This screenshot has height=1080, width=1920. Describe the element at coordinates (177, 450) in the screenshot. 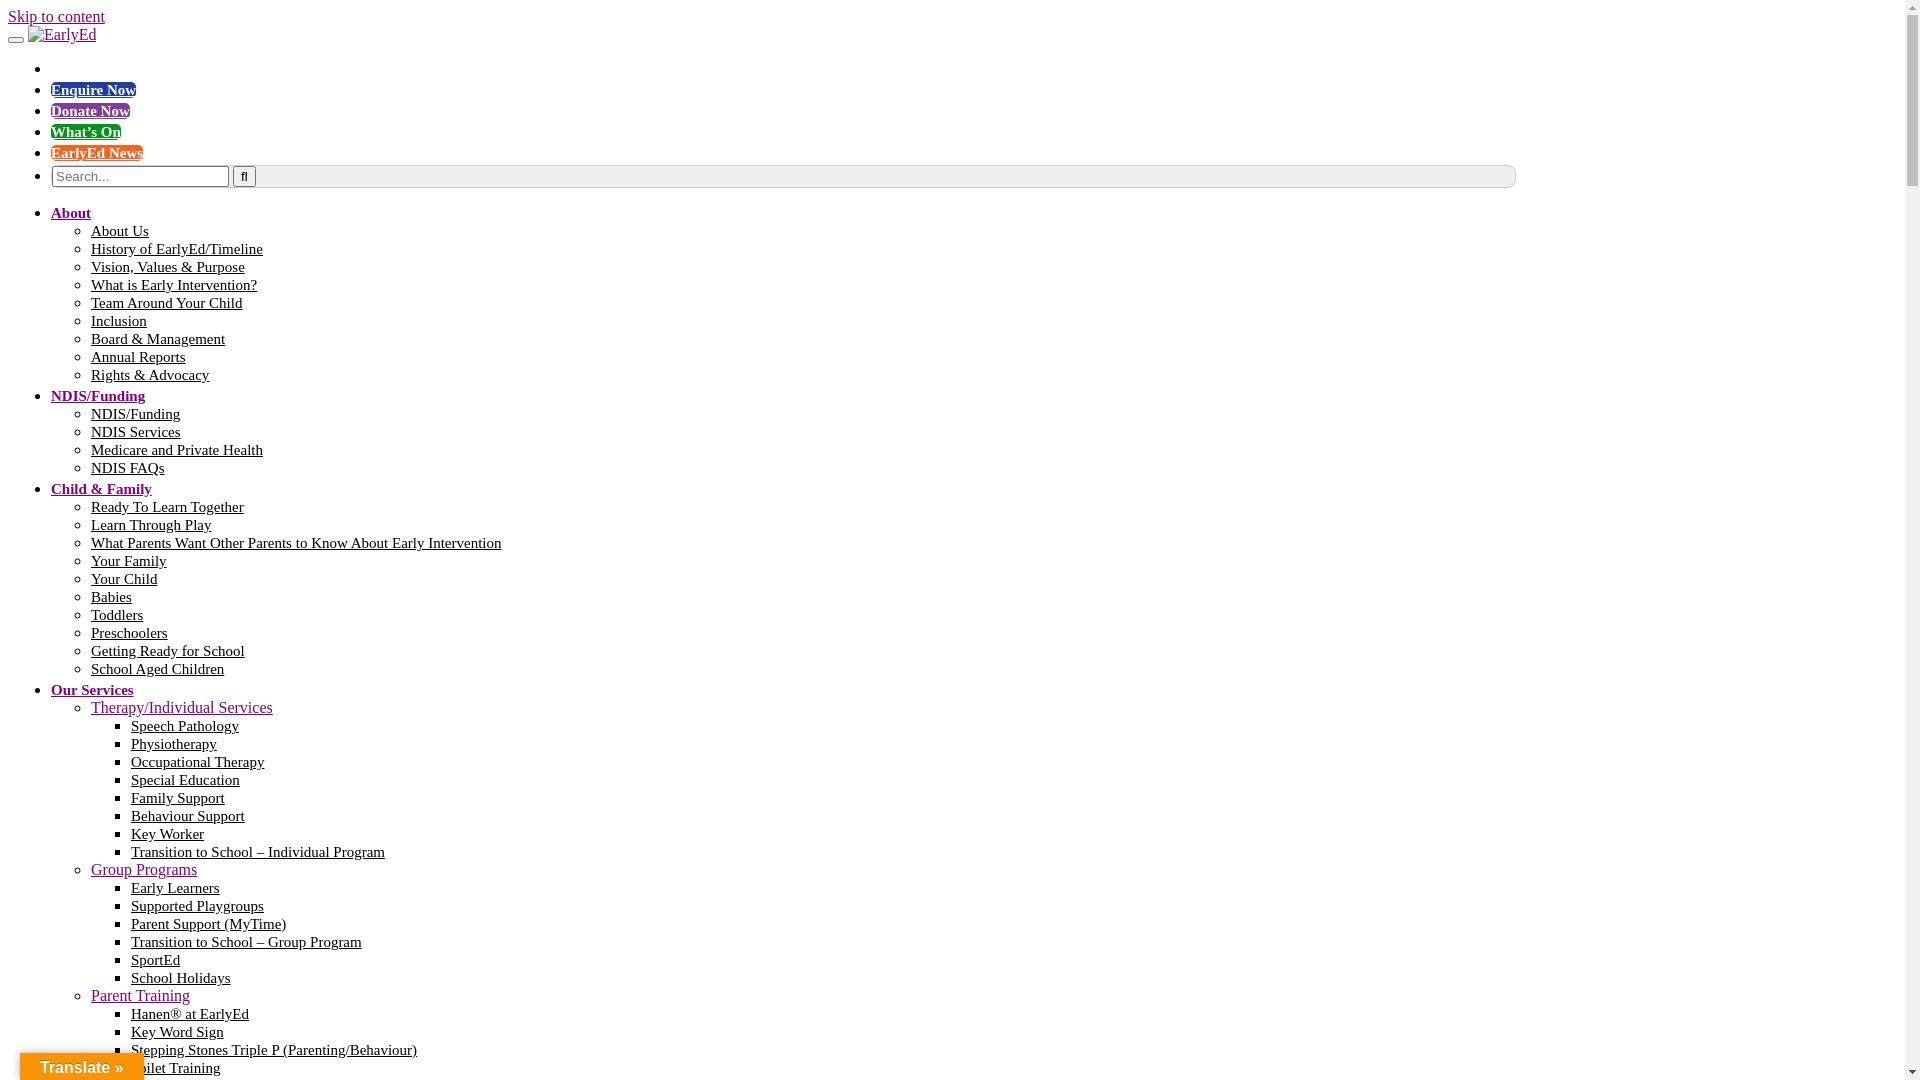

I see `Medicare and Private Health` at that location.